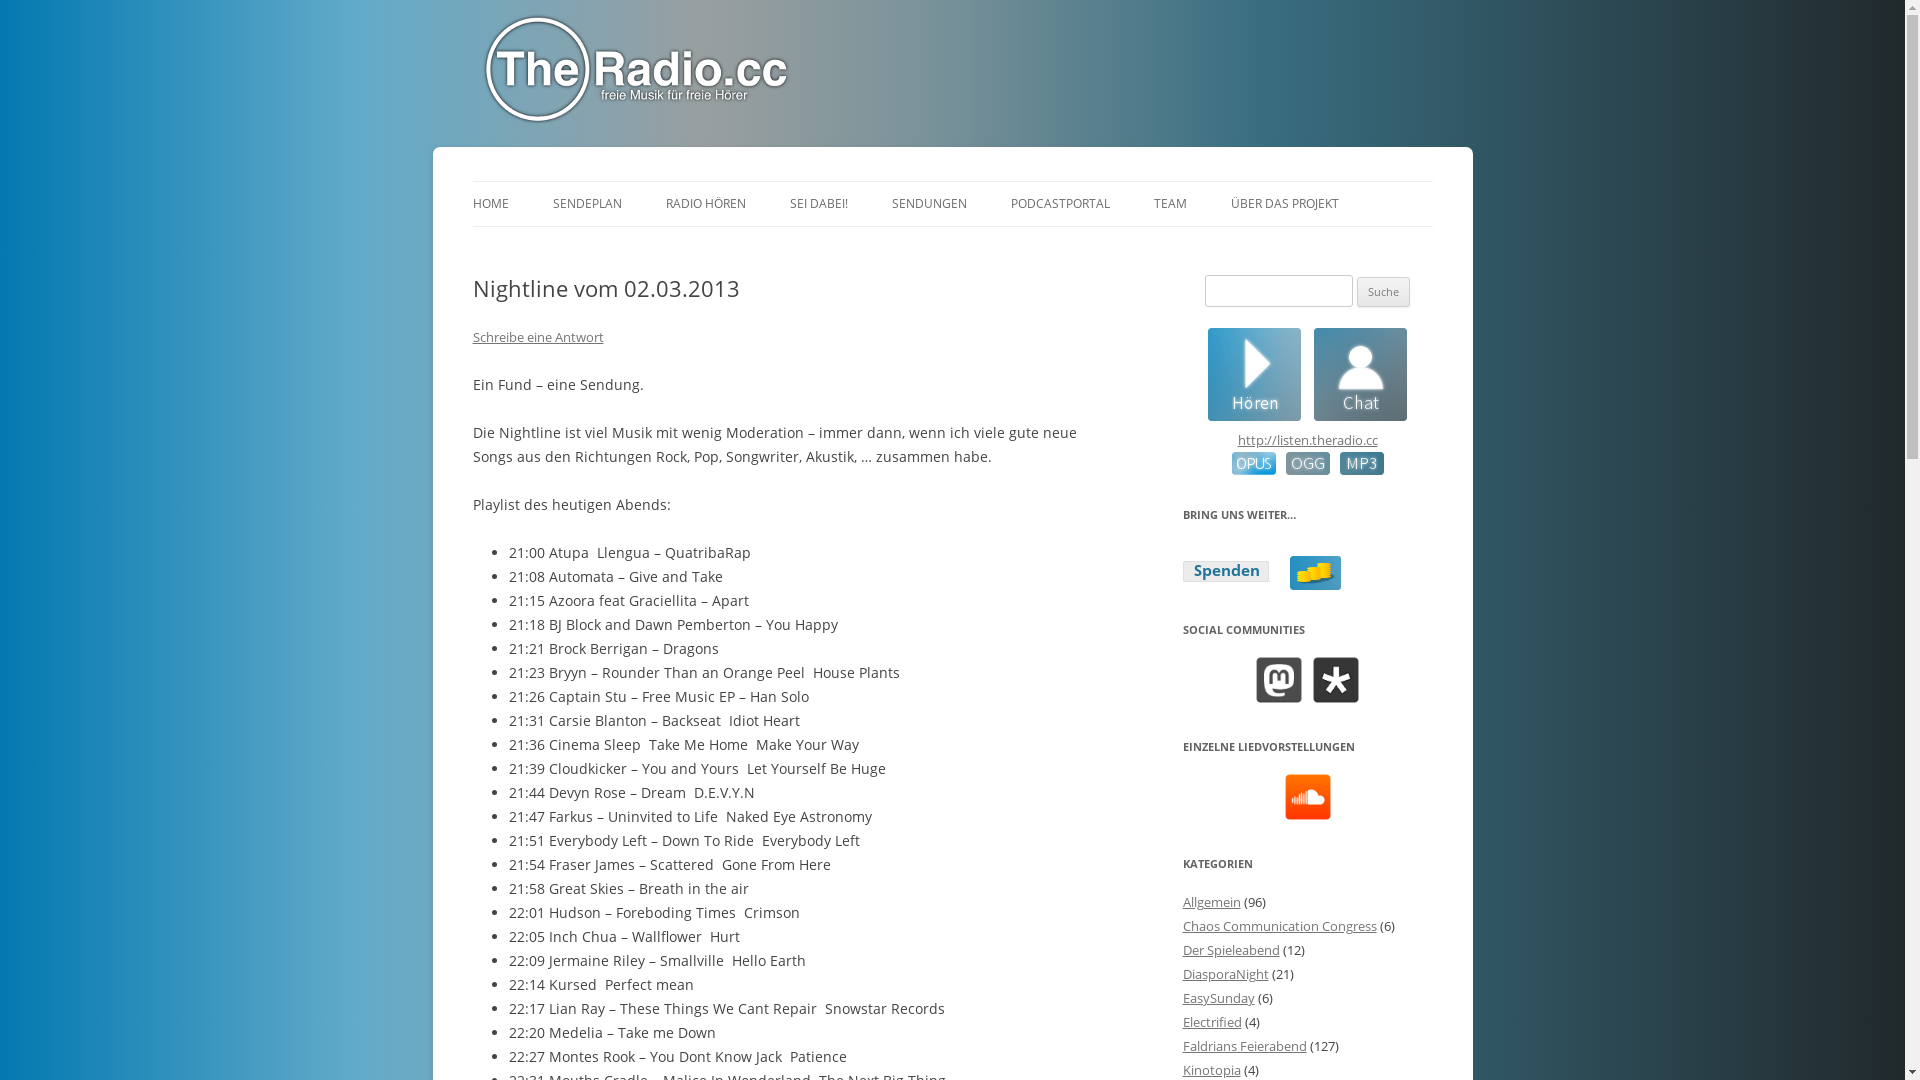 This screenshot has width=1920, height=1080. I want to click on Allgemein, so click(1211, 902).